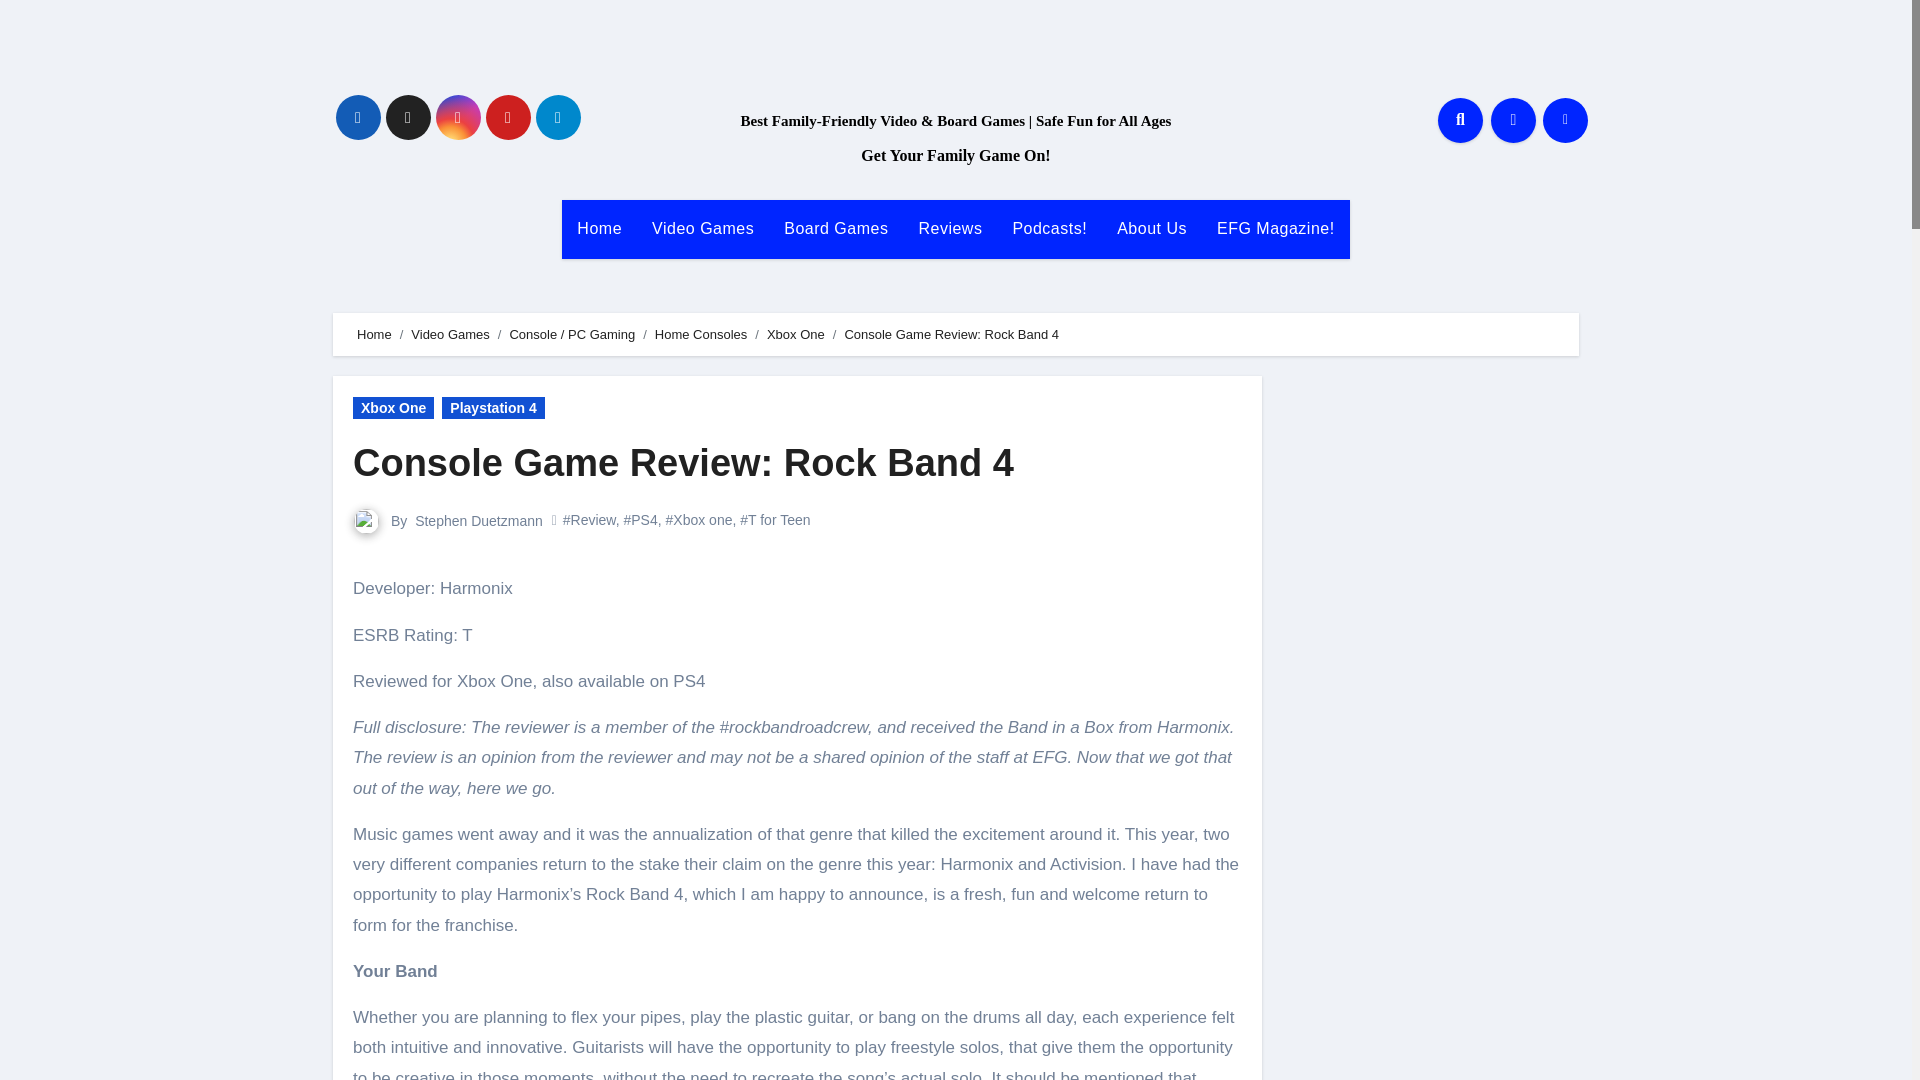 Image resolution: width=1920 pixels, height=1080 pixels. What do you see at coordinates (450, 334) in the screenshot?
I see `Video Games` at bounding box center [450, 334].